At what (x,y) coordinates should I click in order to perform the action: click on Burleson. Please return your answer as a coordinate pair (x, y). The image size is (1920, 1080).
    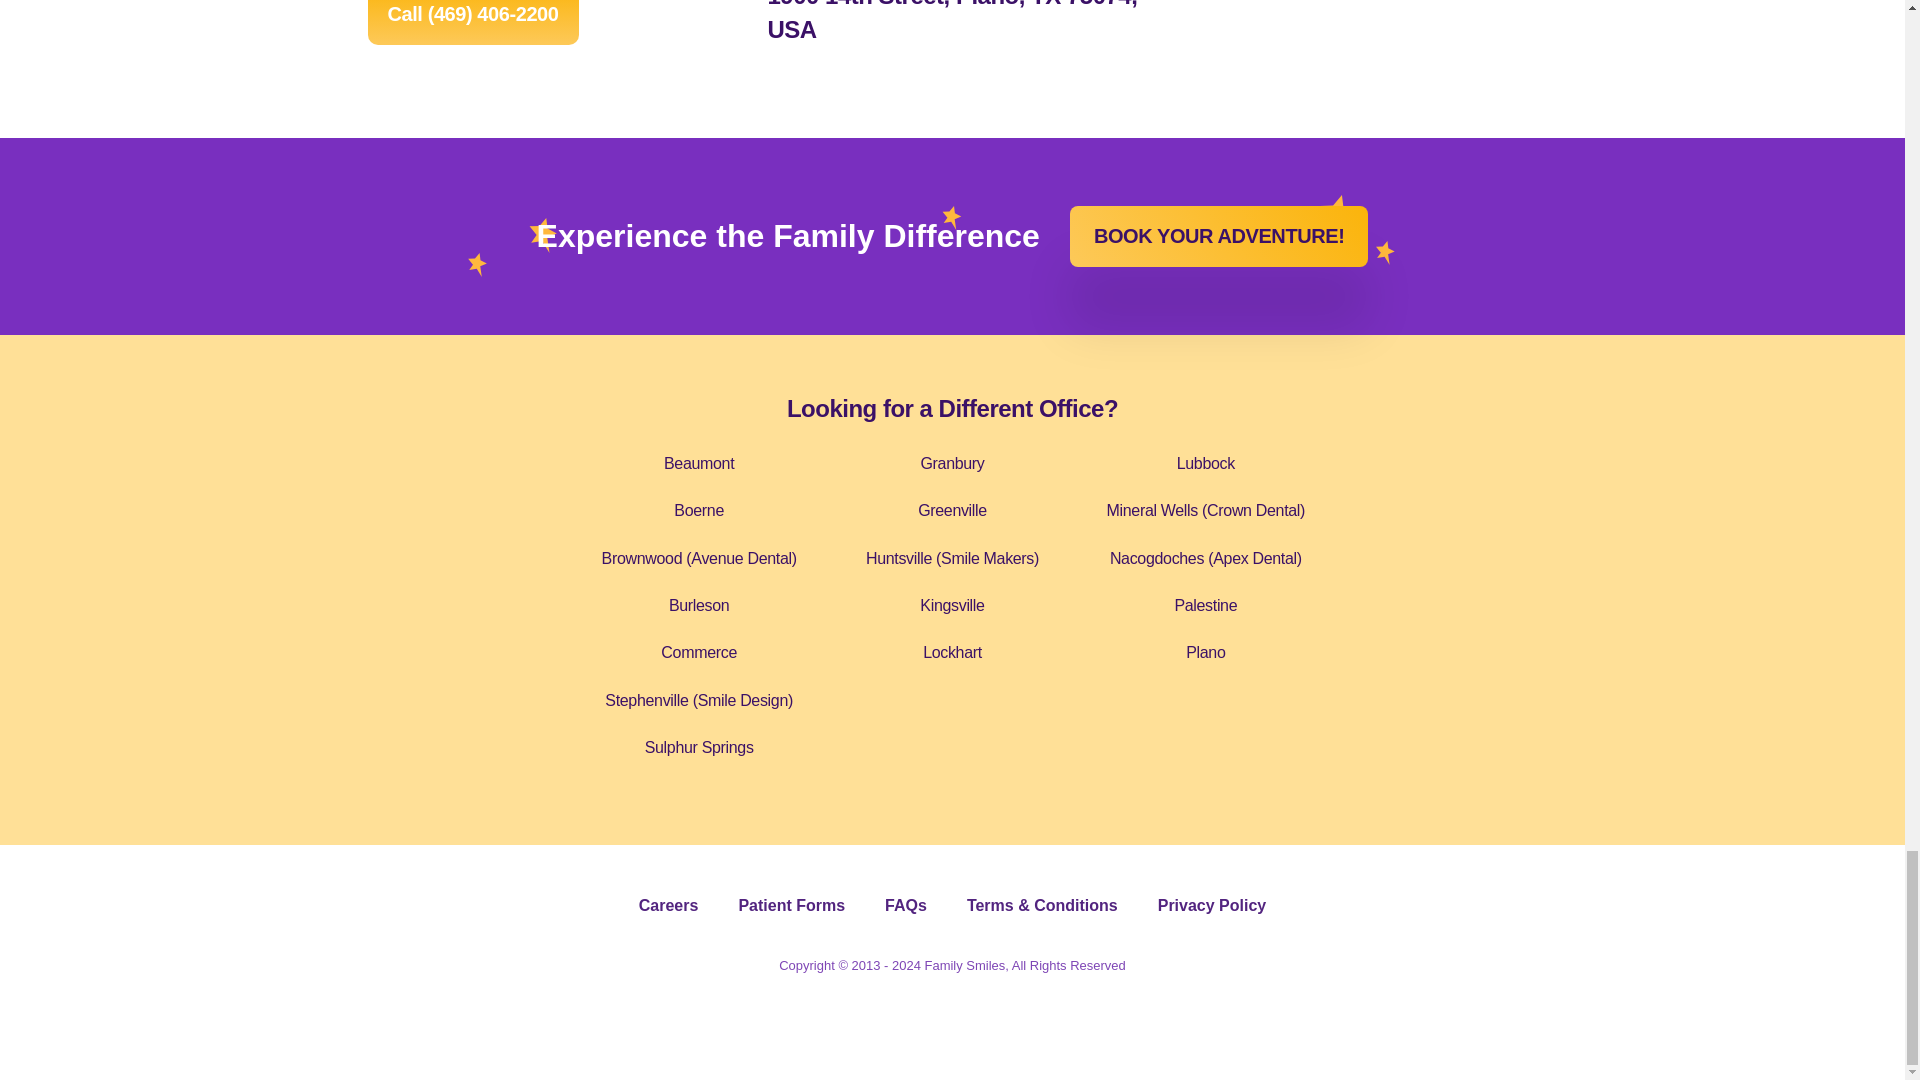
    Looking at the image, I should click on (698, 606).